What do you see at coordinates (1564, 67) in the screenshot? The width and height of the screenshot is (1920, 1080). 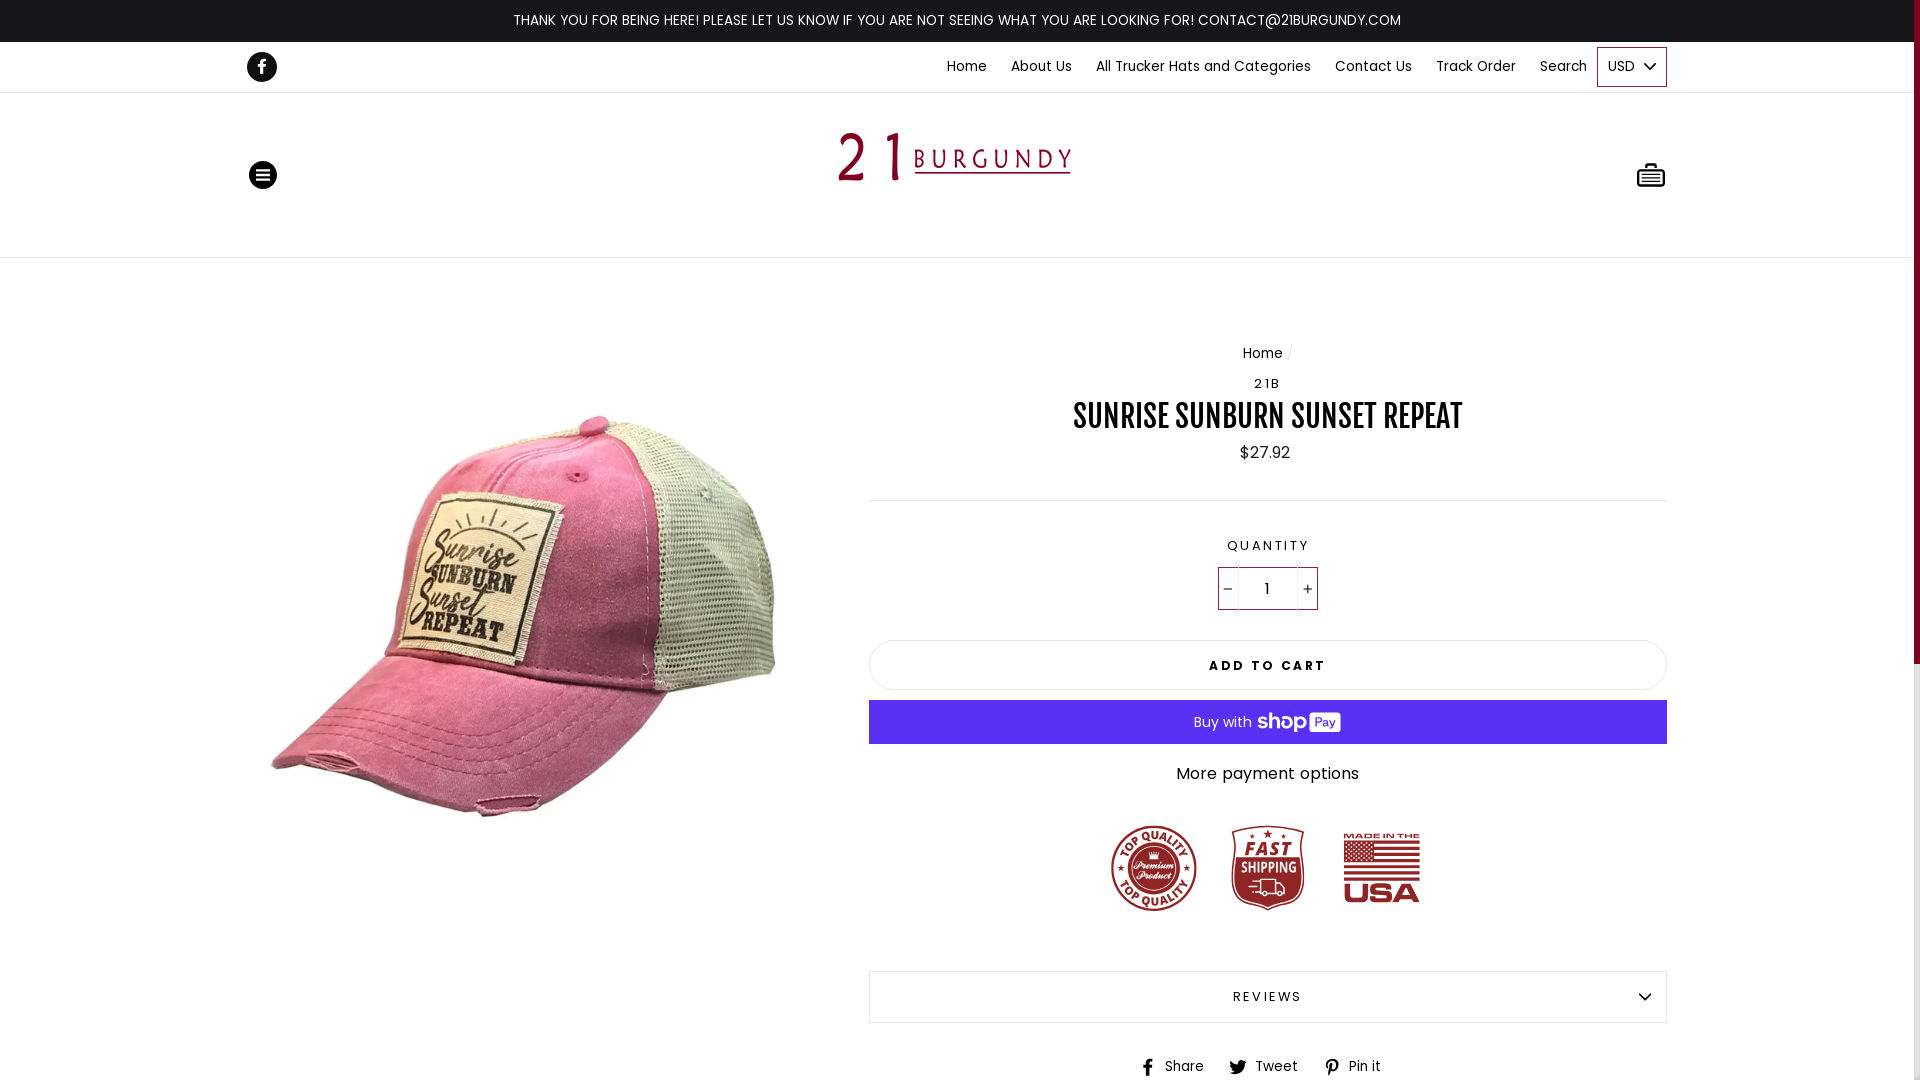 I see `Search` at bounding box center [1564, 67].